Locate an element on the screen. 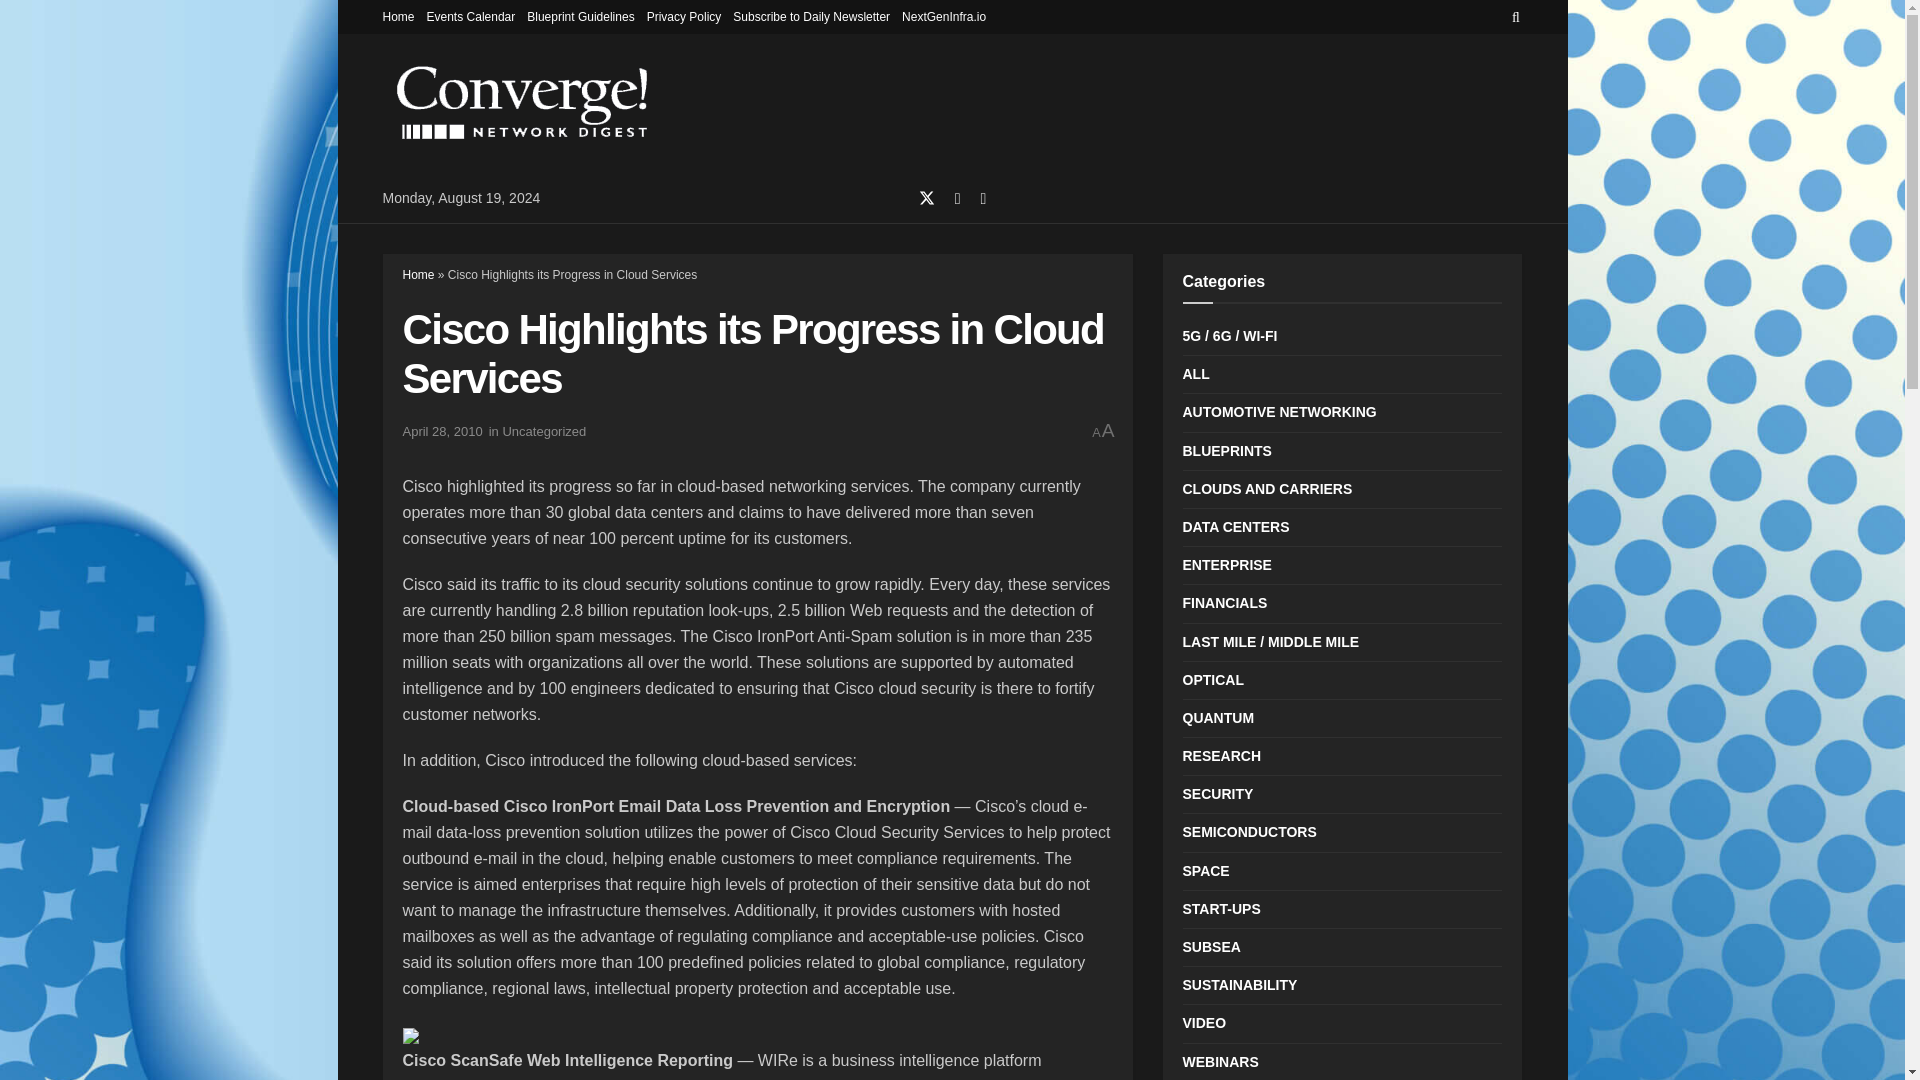  Home is located at coordinates (417, 274).